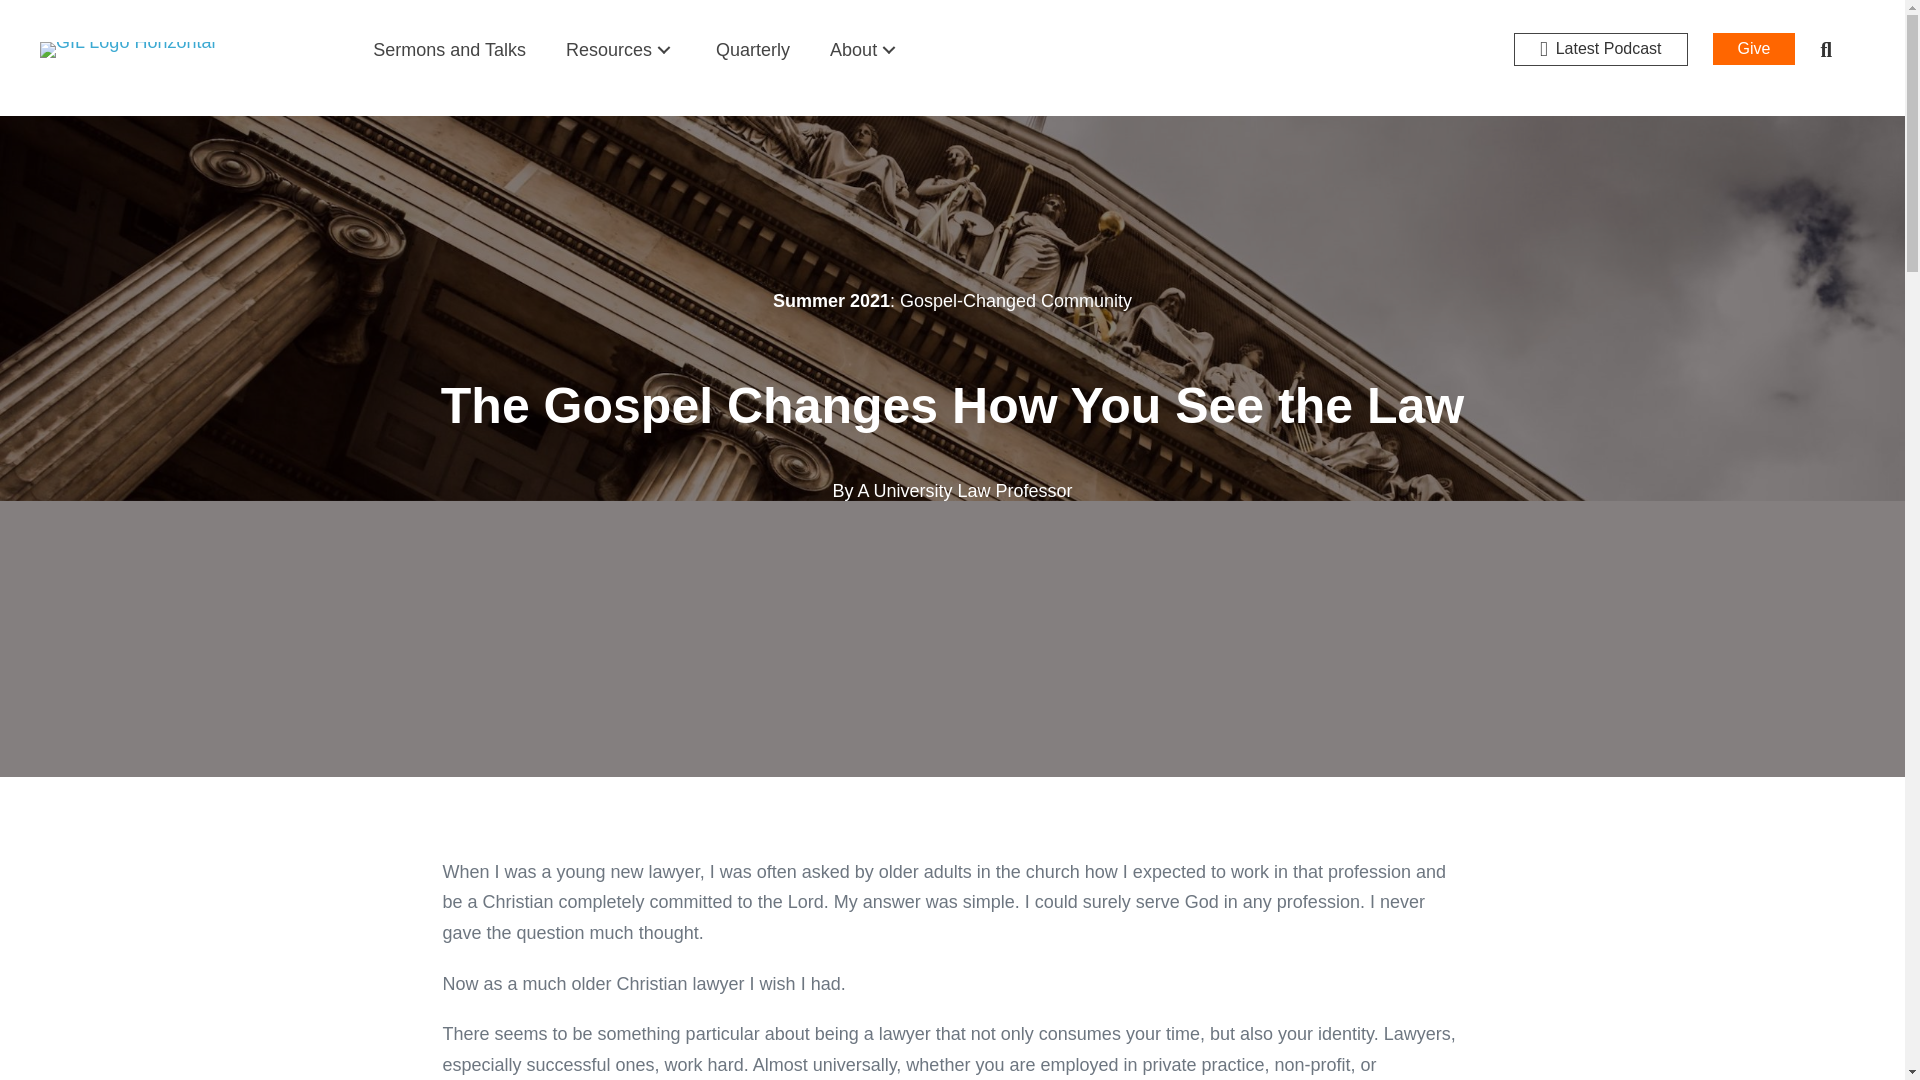  Describe the element at coordinates (753, 50) in the screenshot. I see `Quarterly` at that location.